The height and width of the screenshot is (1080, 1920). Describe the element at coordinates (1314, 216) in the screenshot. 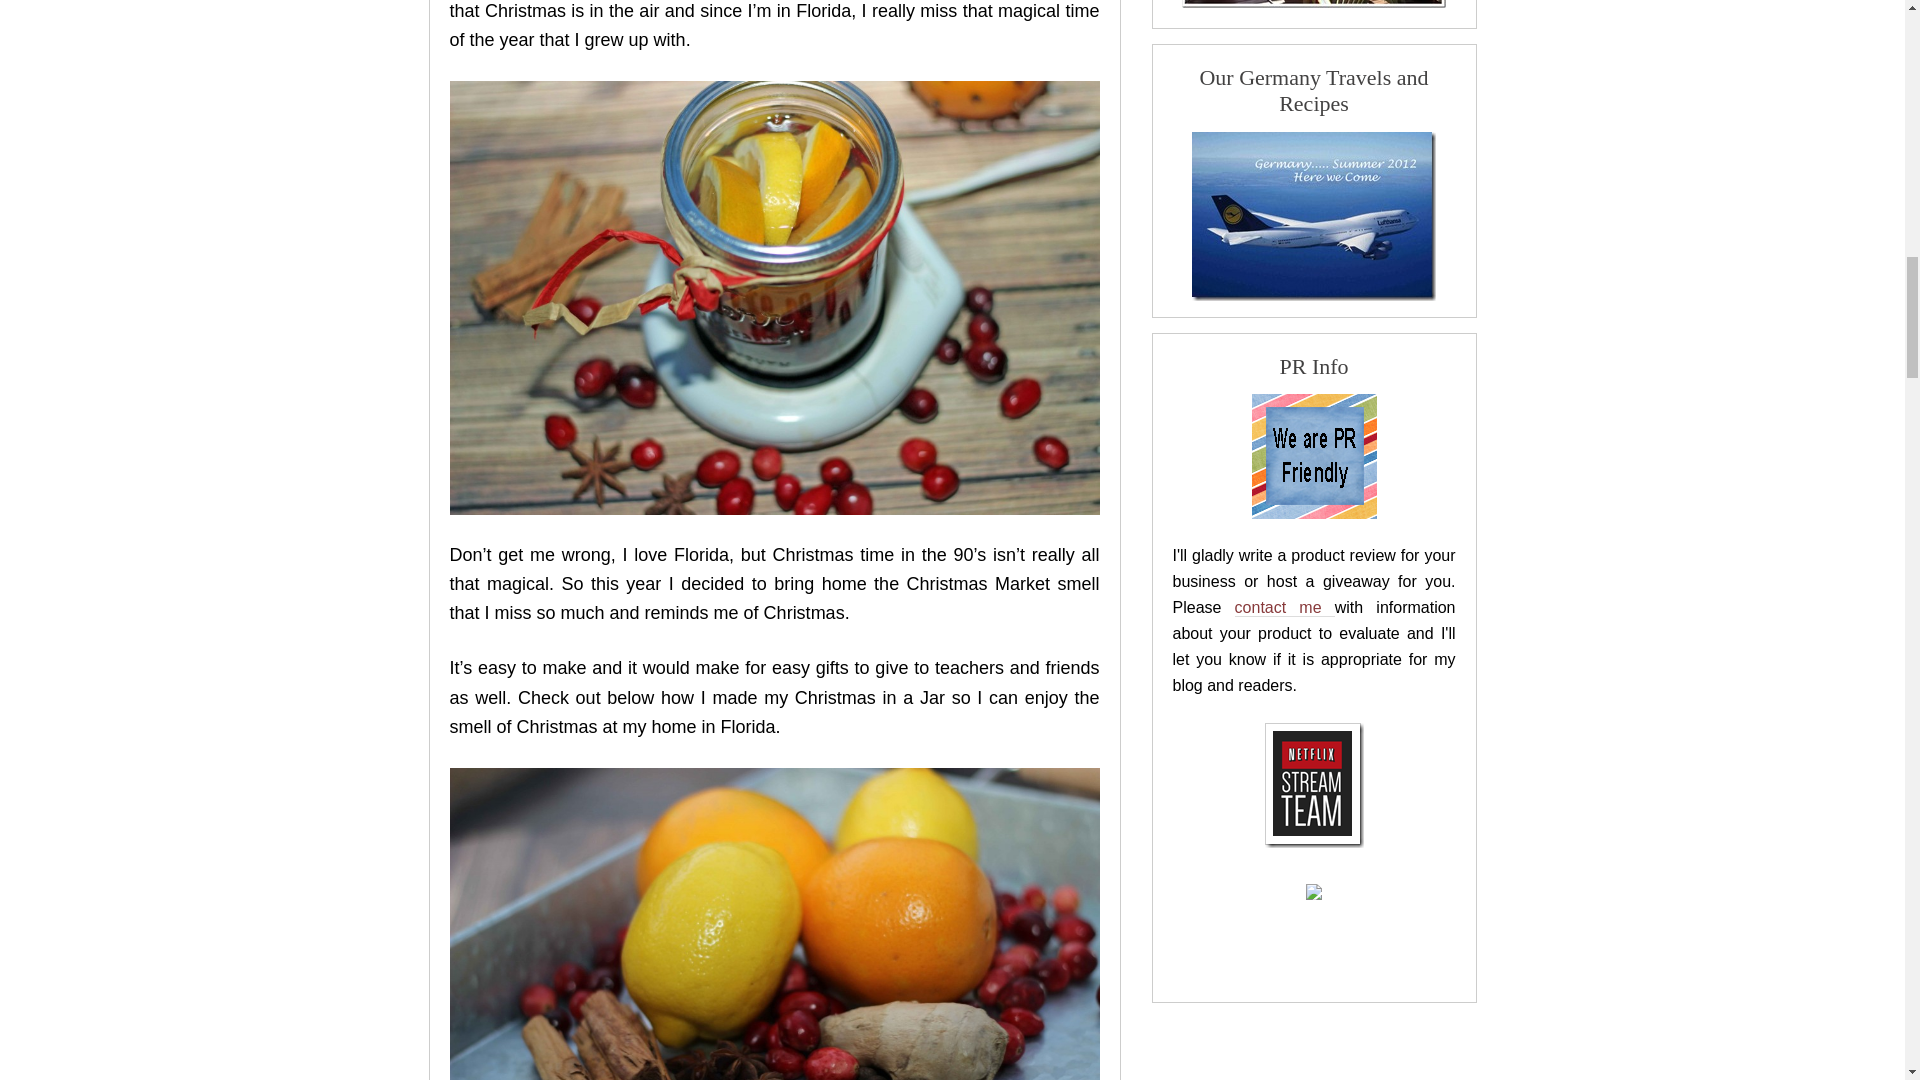

I see `lufthansa-plane-copy` at that location.